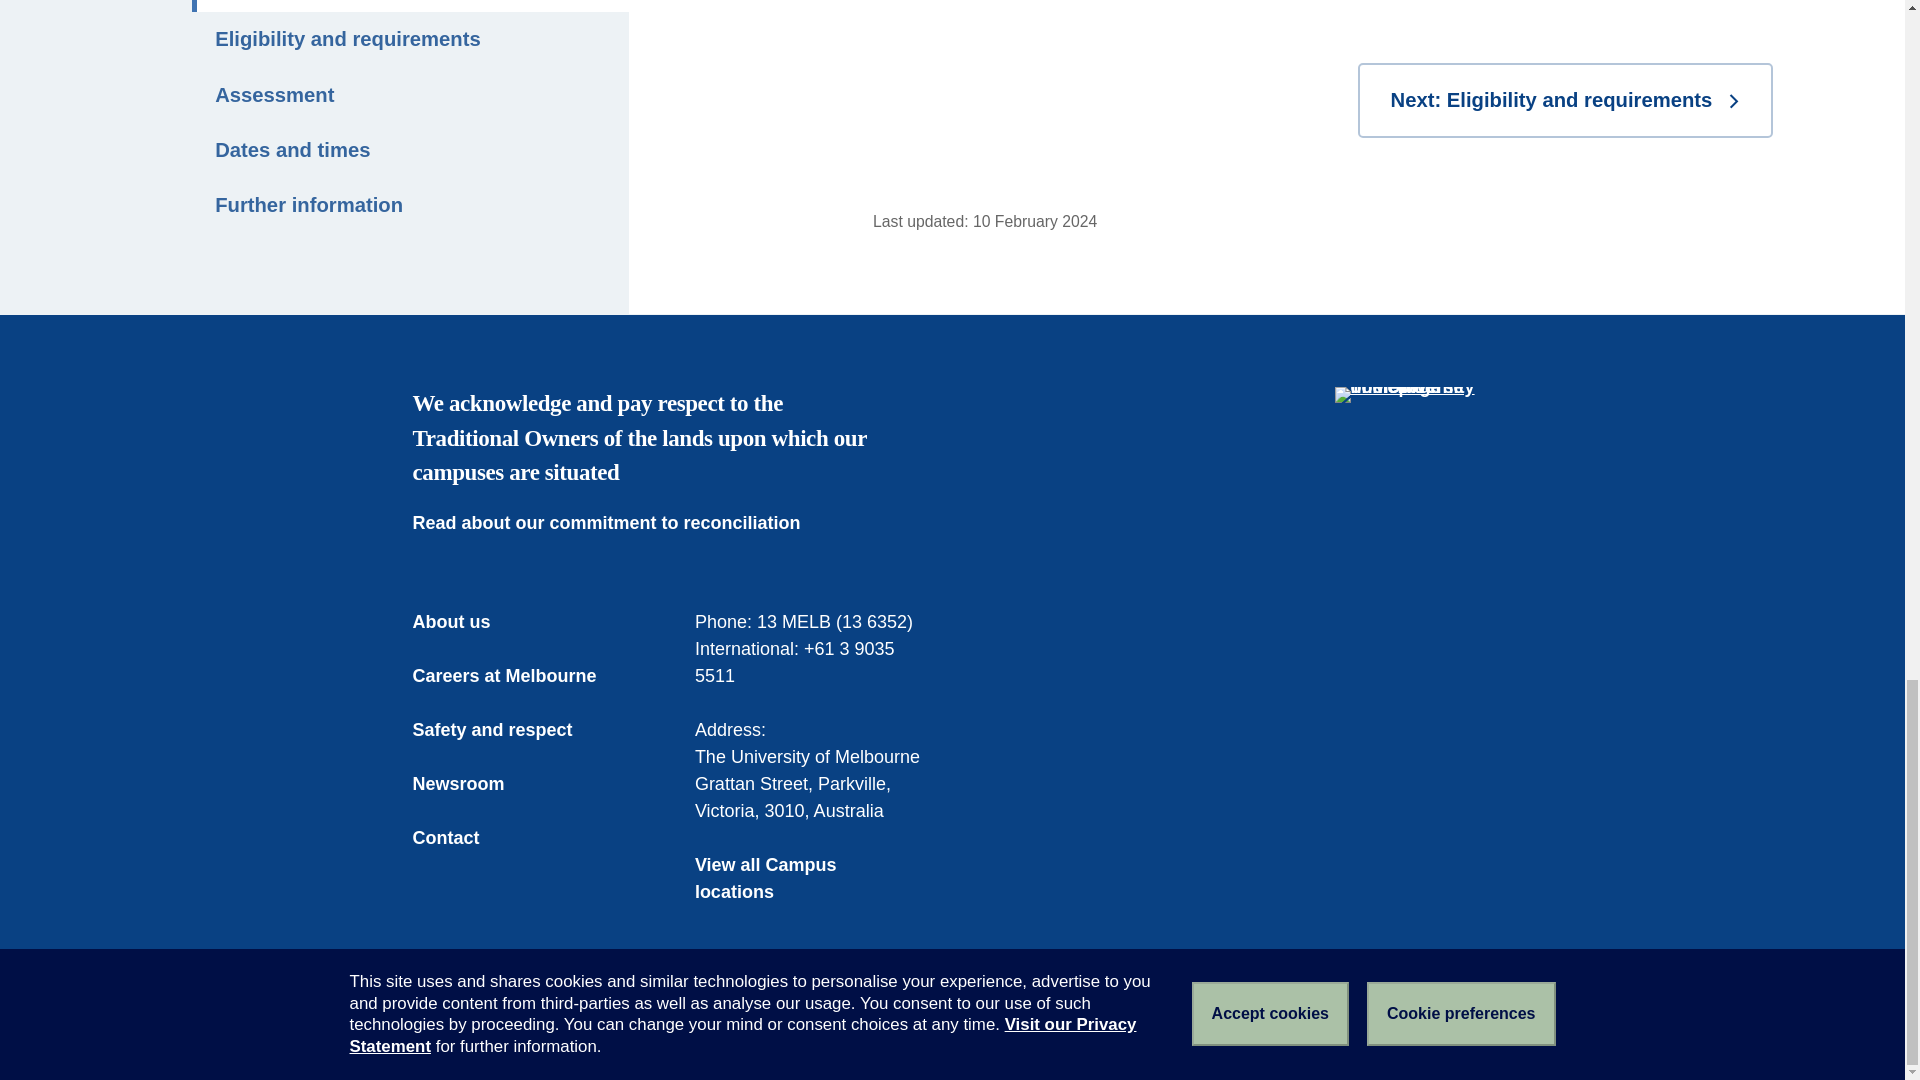  What do you see at coordinates (465, 622) in the screenshot?
I see `About us` at bounding box center [465, 622].